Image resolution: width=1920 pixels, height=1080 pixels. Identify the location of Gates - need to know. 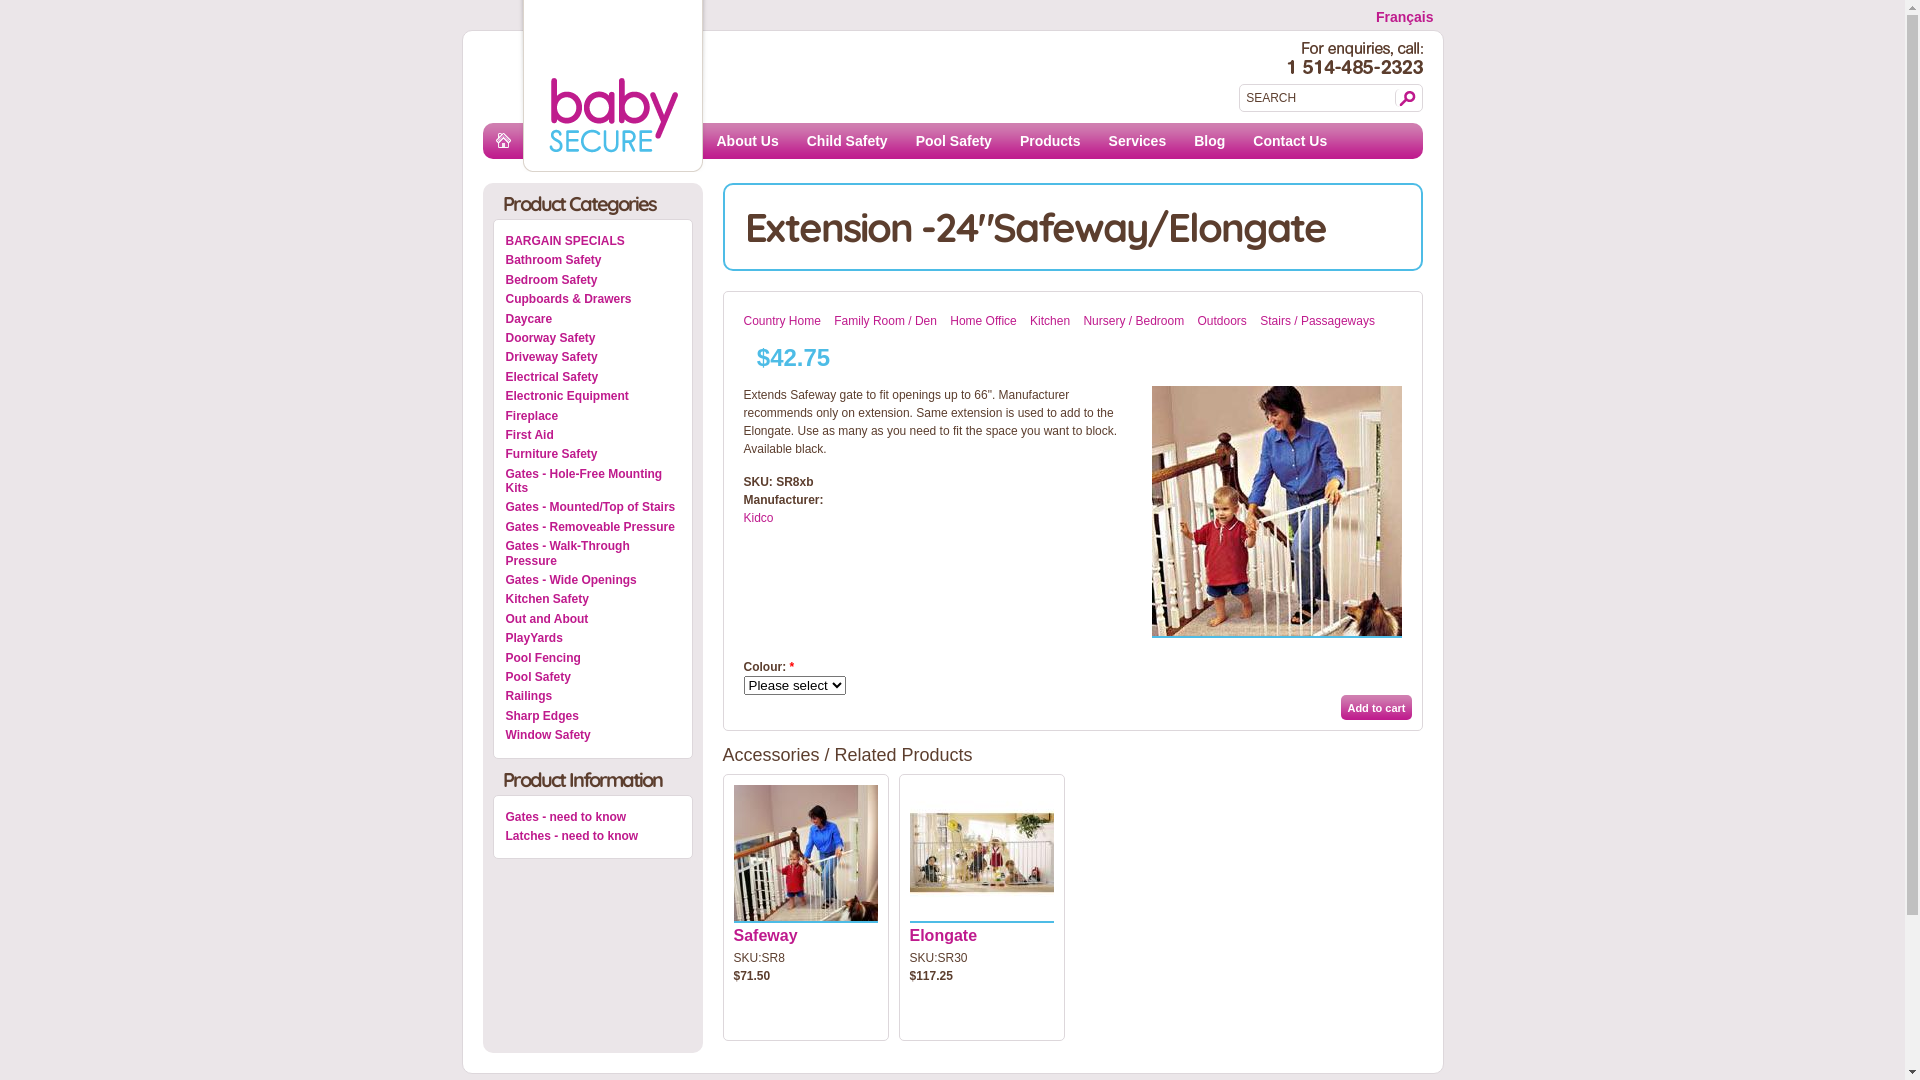
(593, 817).